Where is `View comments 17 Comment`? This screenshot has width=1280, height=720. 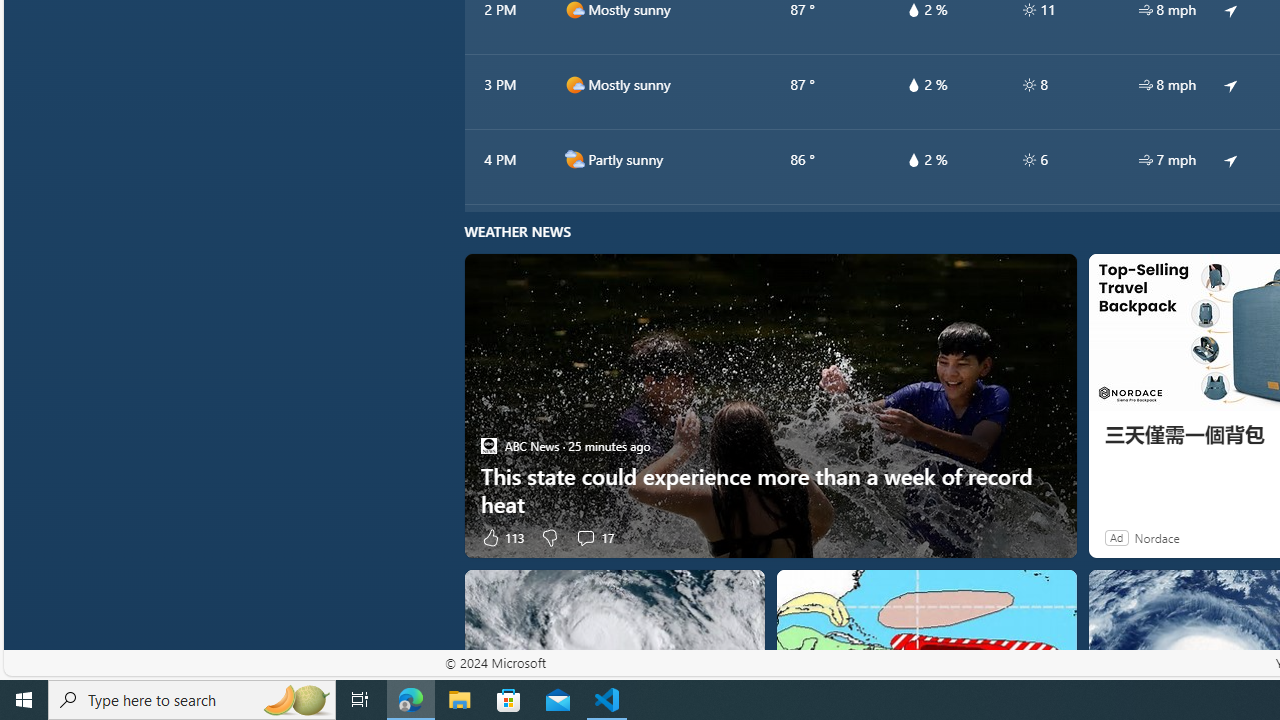
View comments 17 Comment is located at coordinates (594, 537).